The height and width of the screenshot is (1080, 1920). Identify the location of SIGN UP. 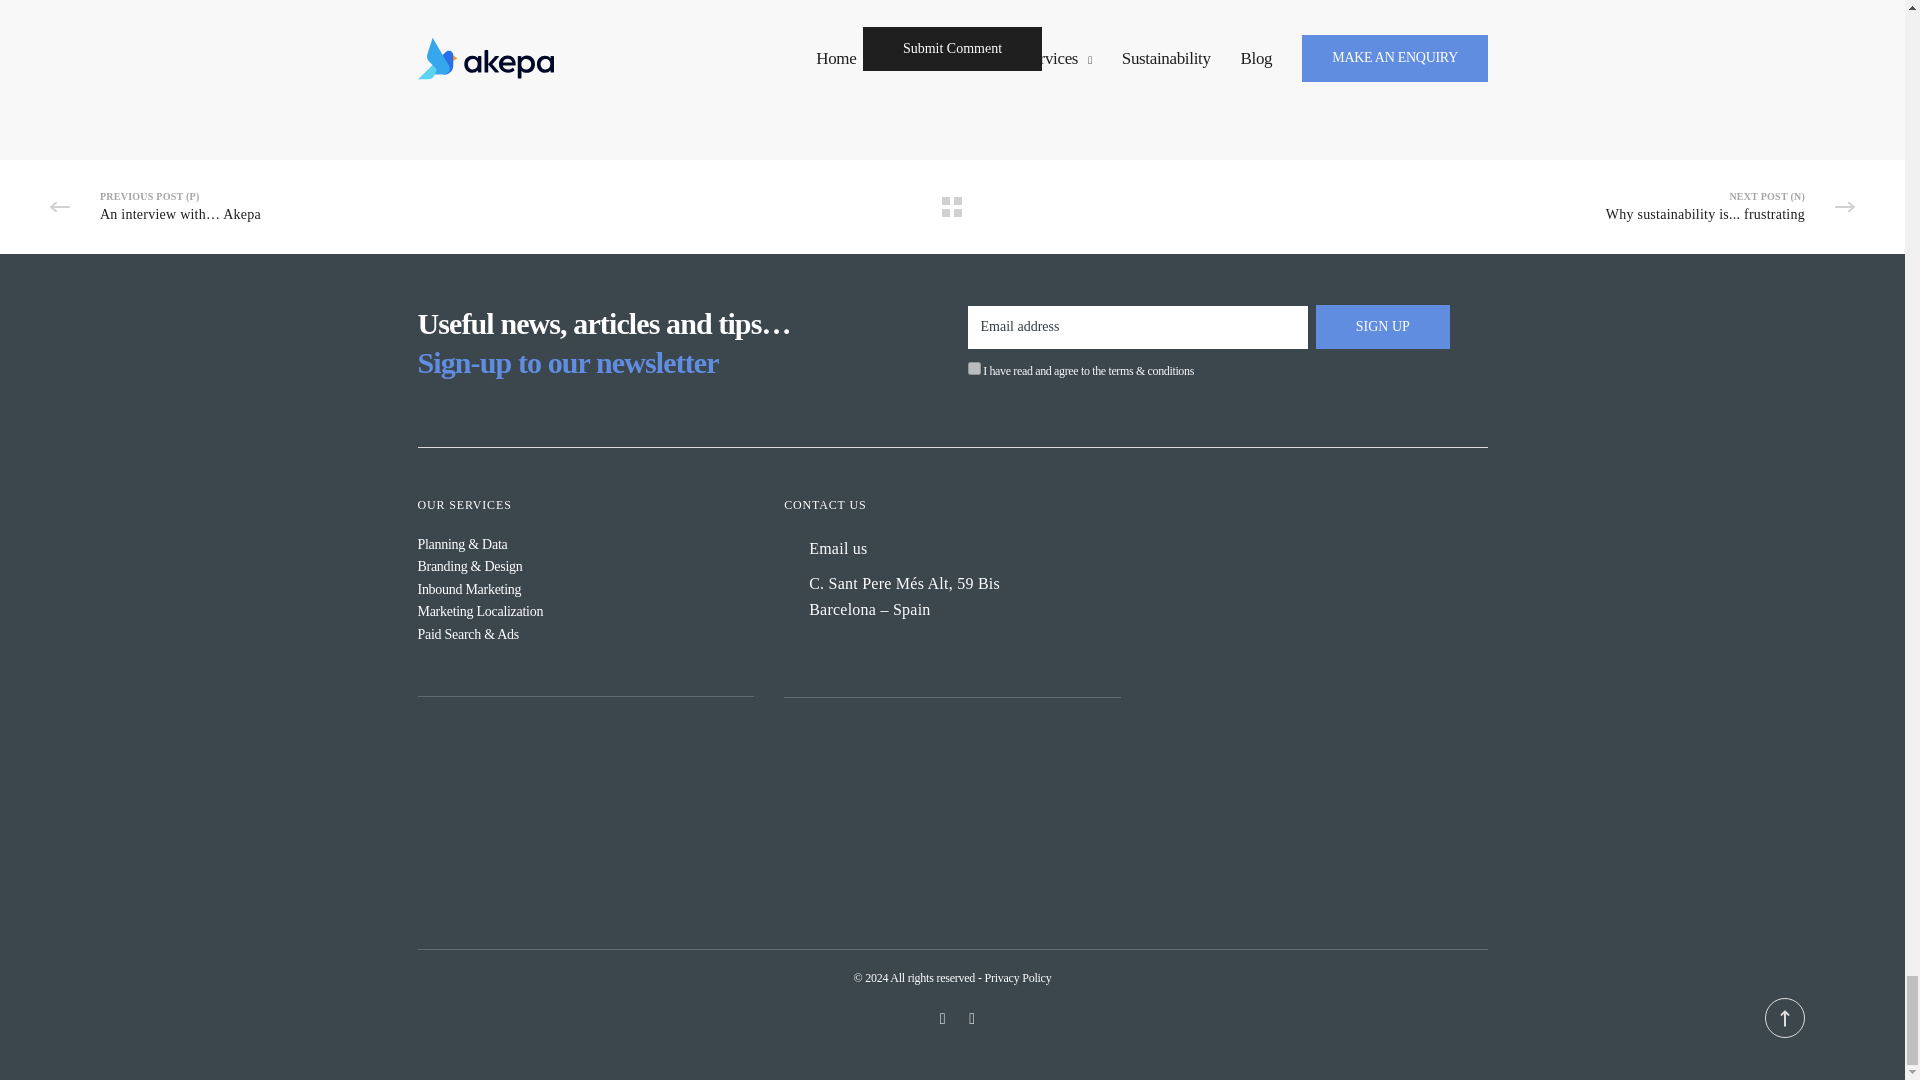
(1382, 326).